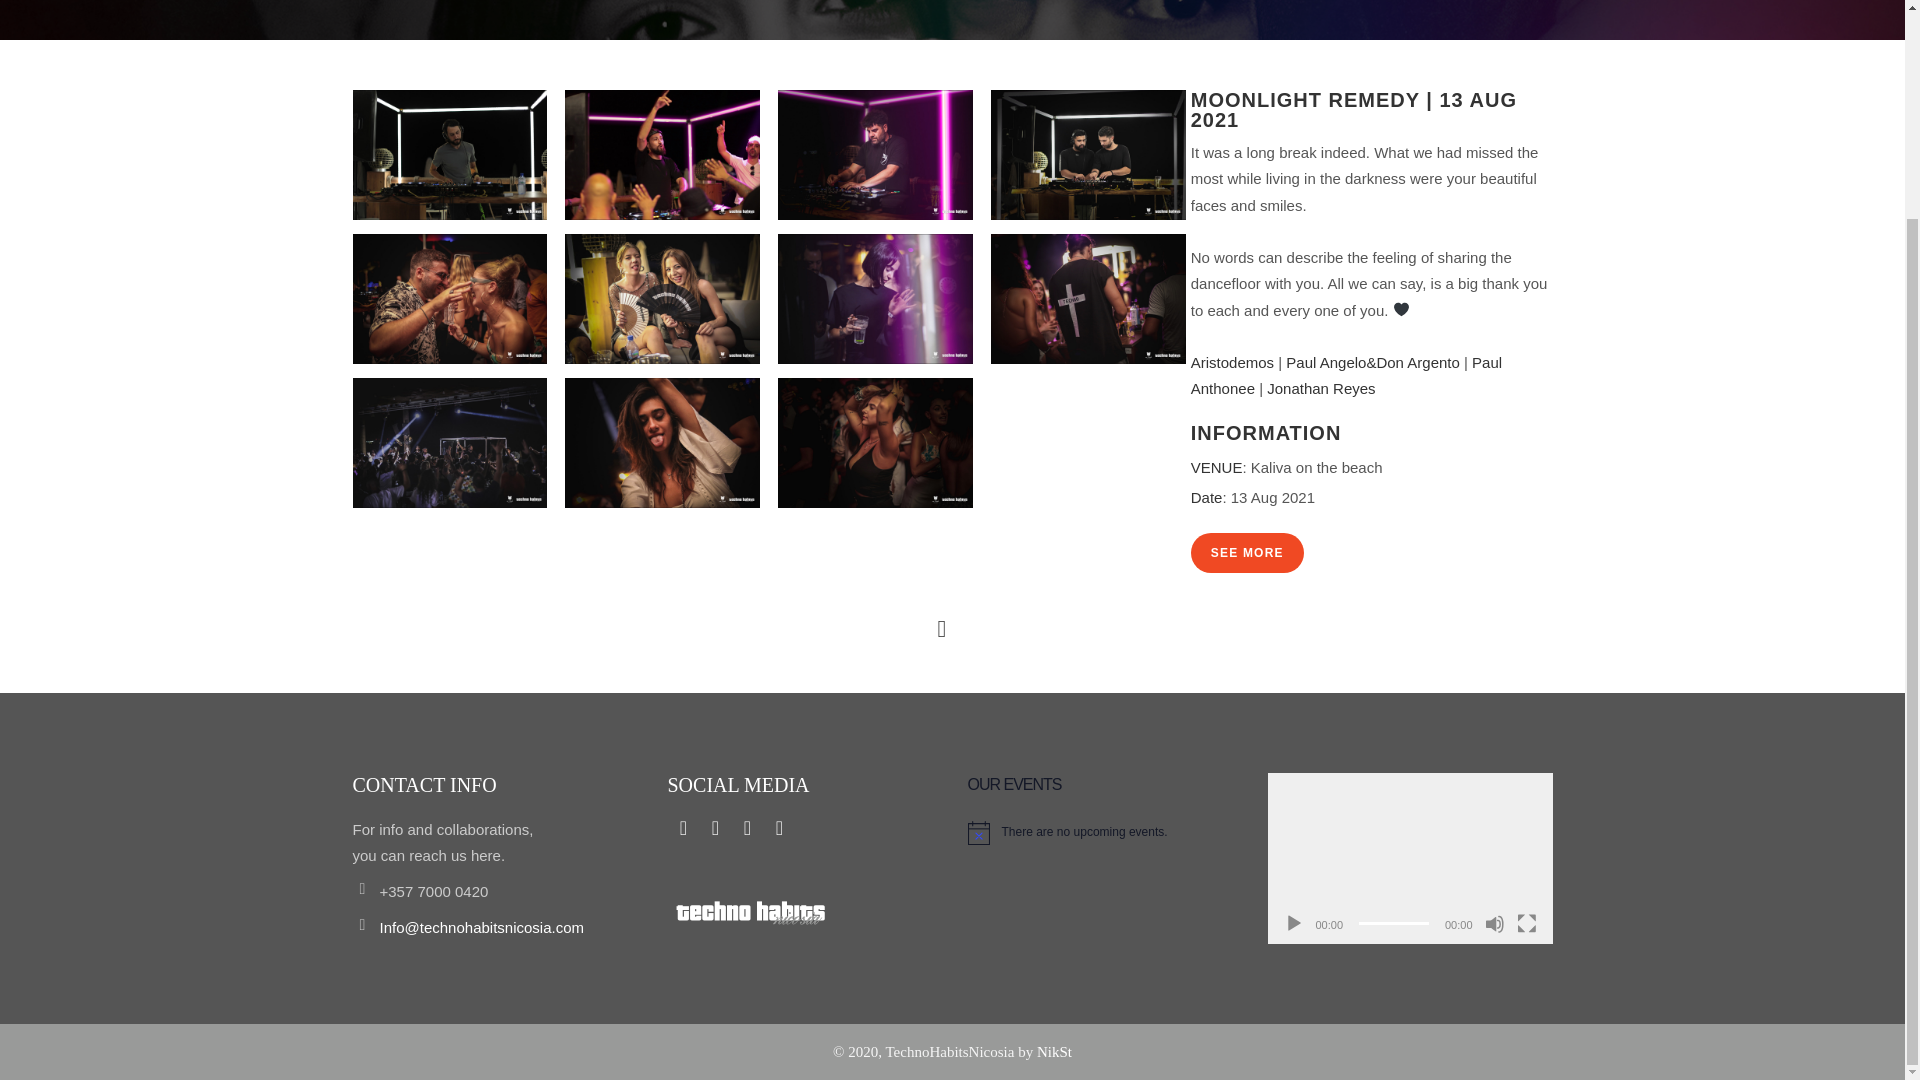  Describe the element at coordinates (1232, 362) in the screenshot. I see `Aristodemos` at that location.